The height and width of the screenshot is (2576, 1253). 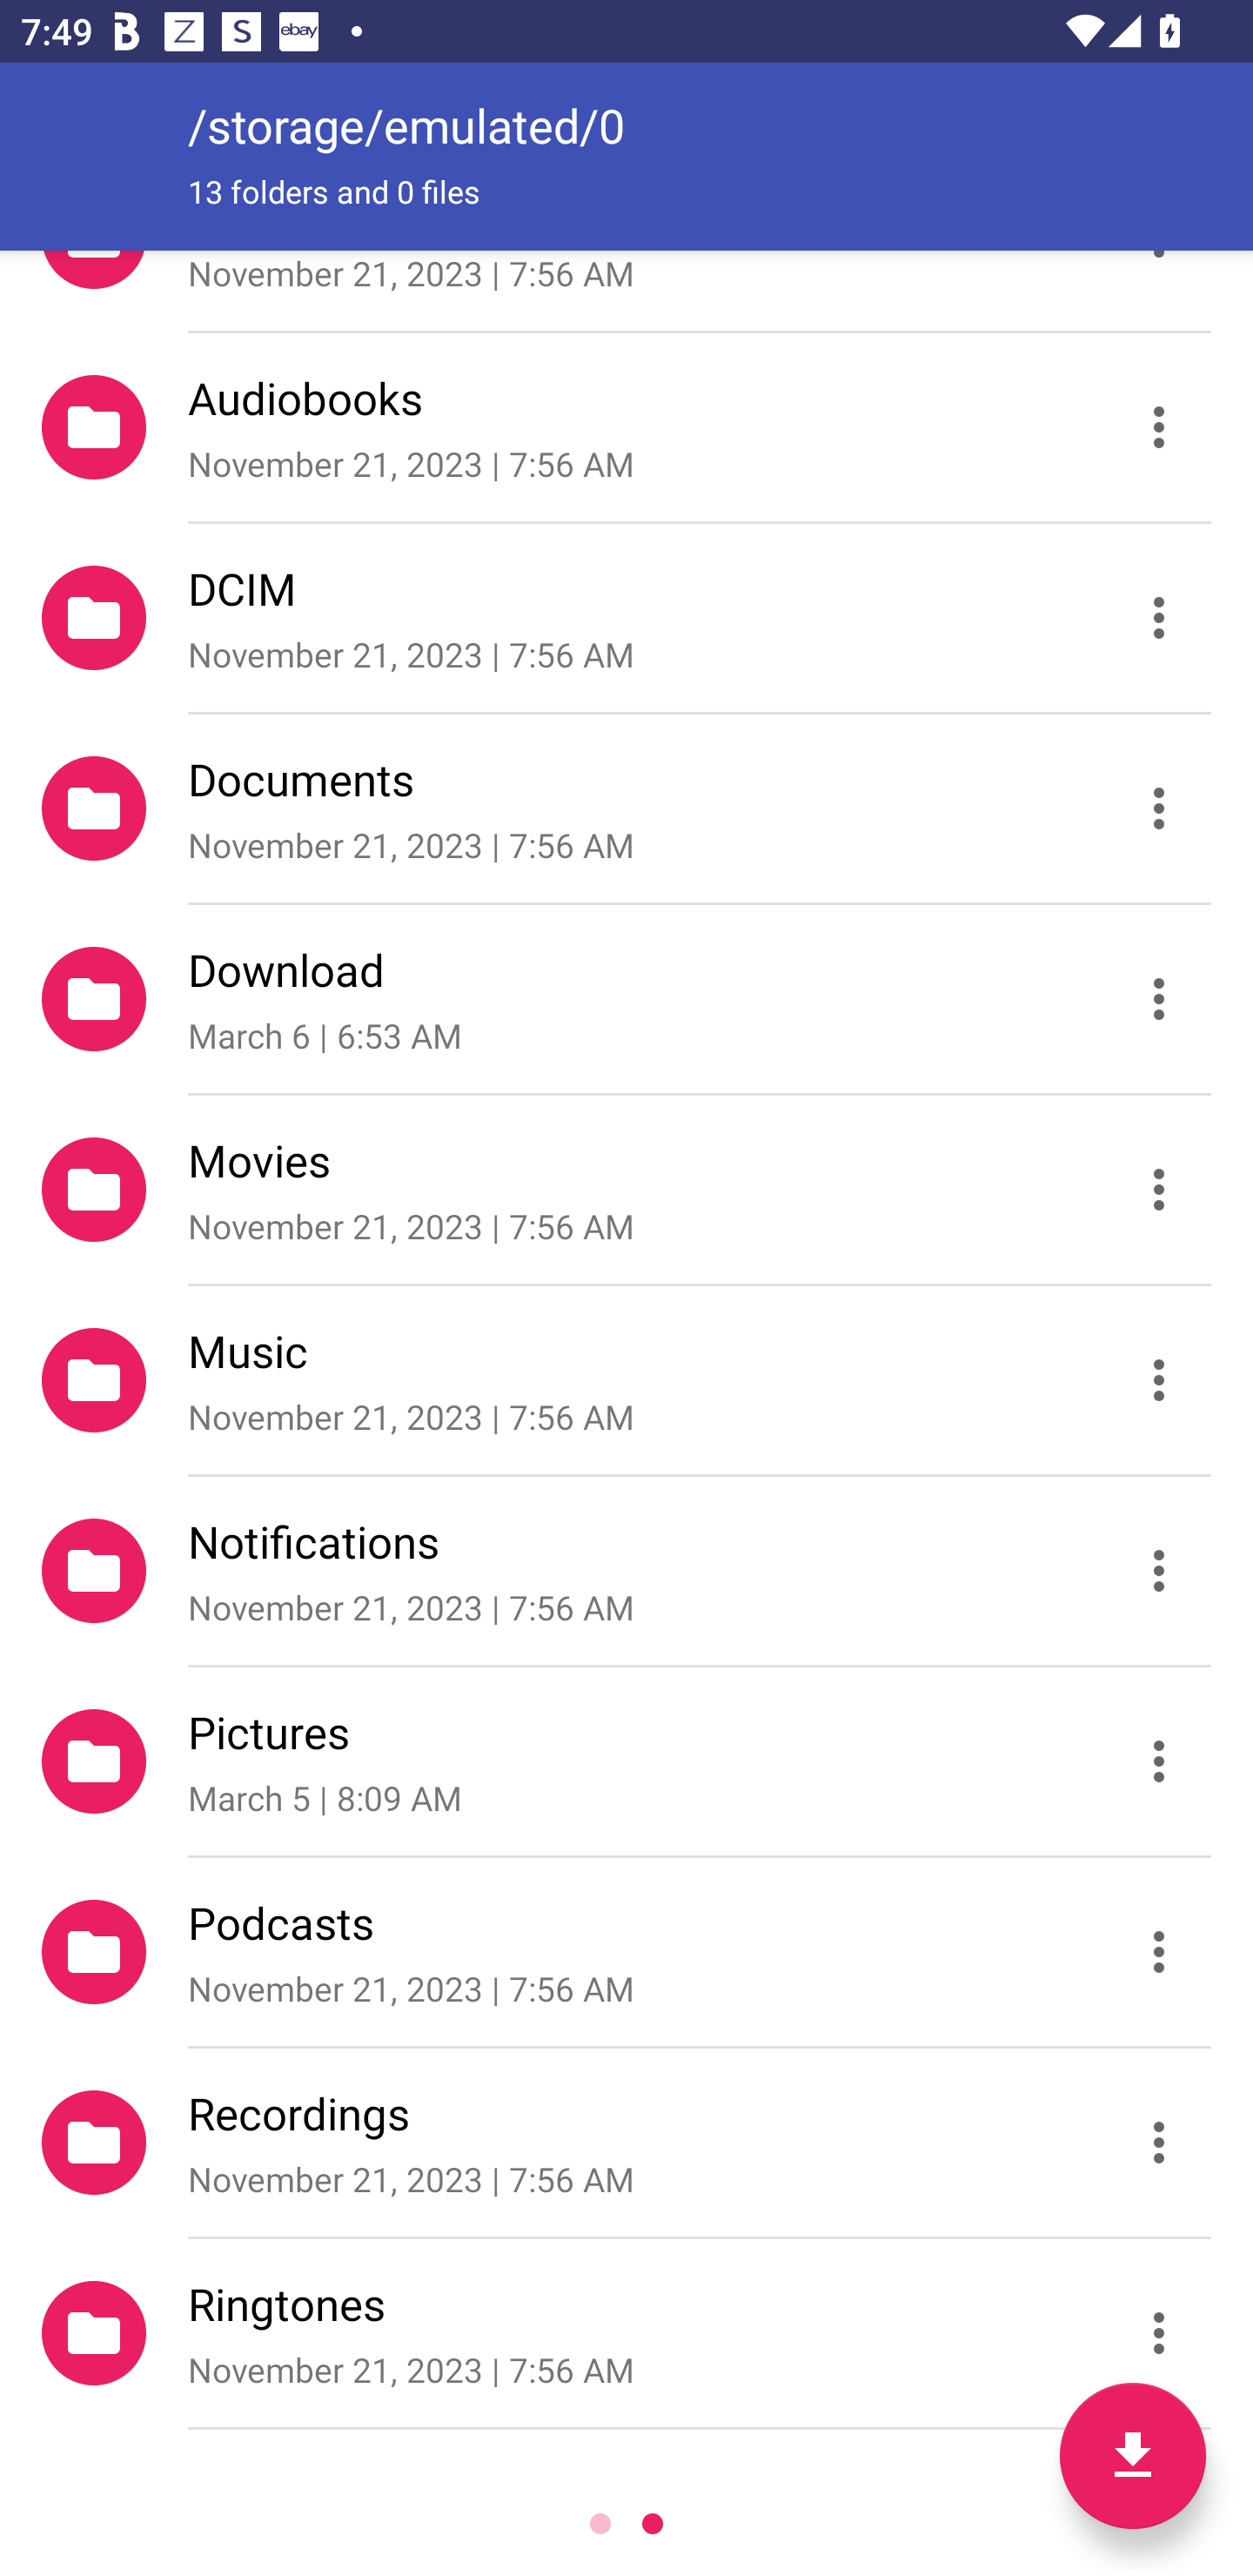 I want to click on Podcasts November 21, 2023 | 7:56 AM, so click(x=626, y=1951).